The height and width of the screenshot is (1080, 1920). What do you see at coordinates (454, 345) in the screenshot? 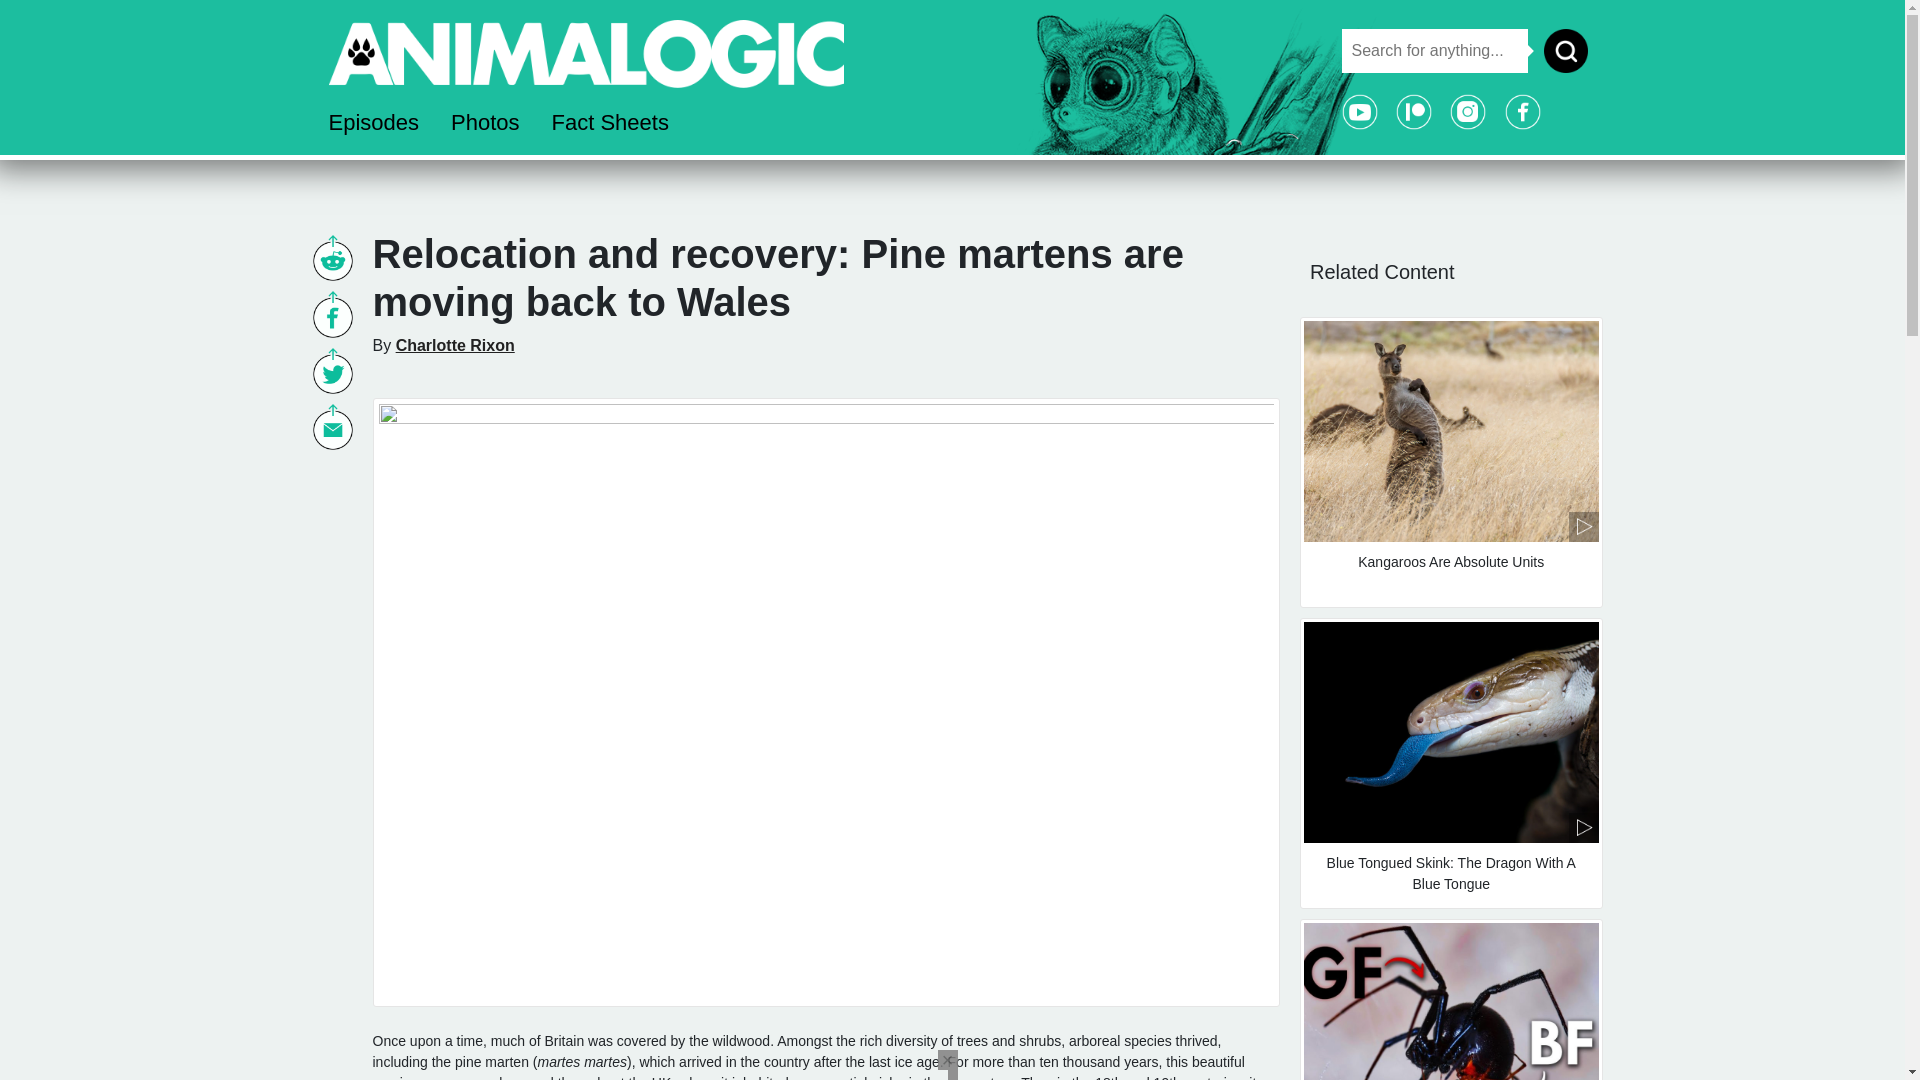
I see `Charlotte Rixon` at bounding box center [454, 345].